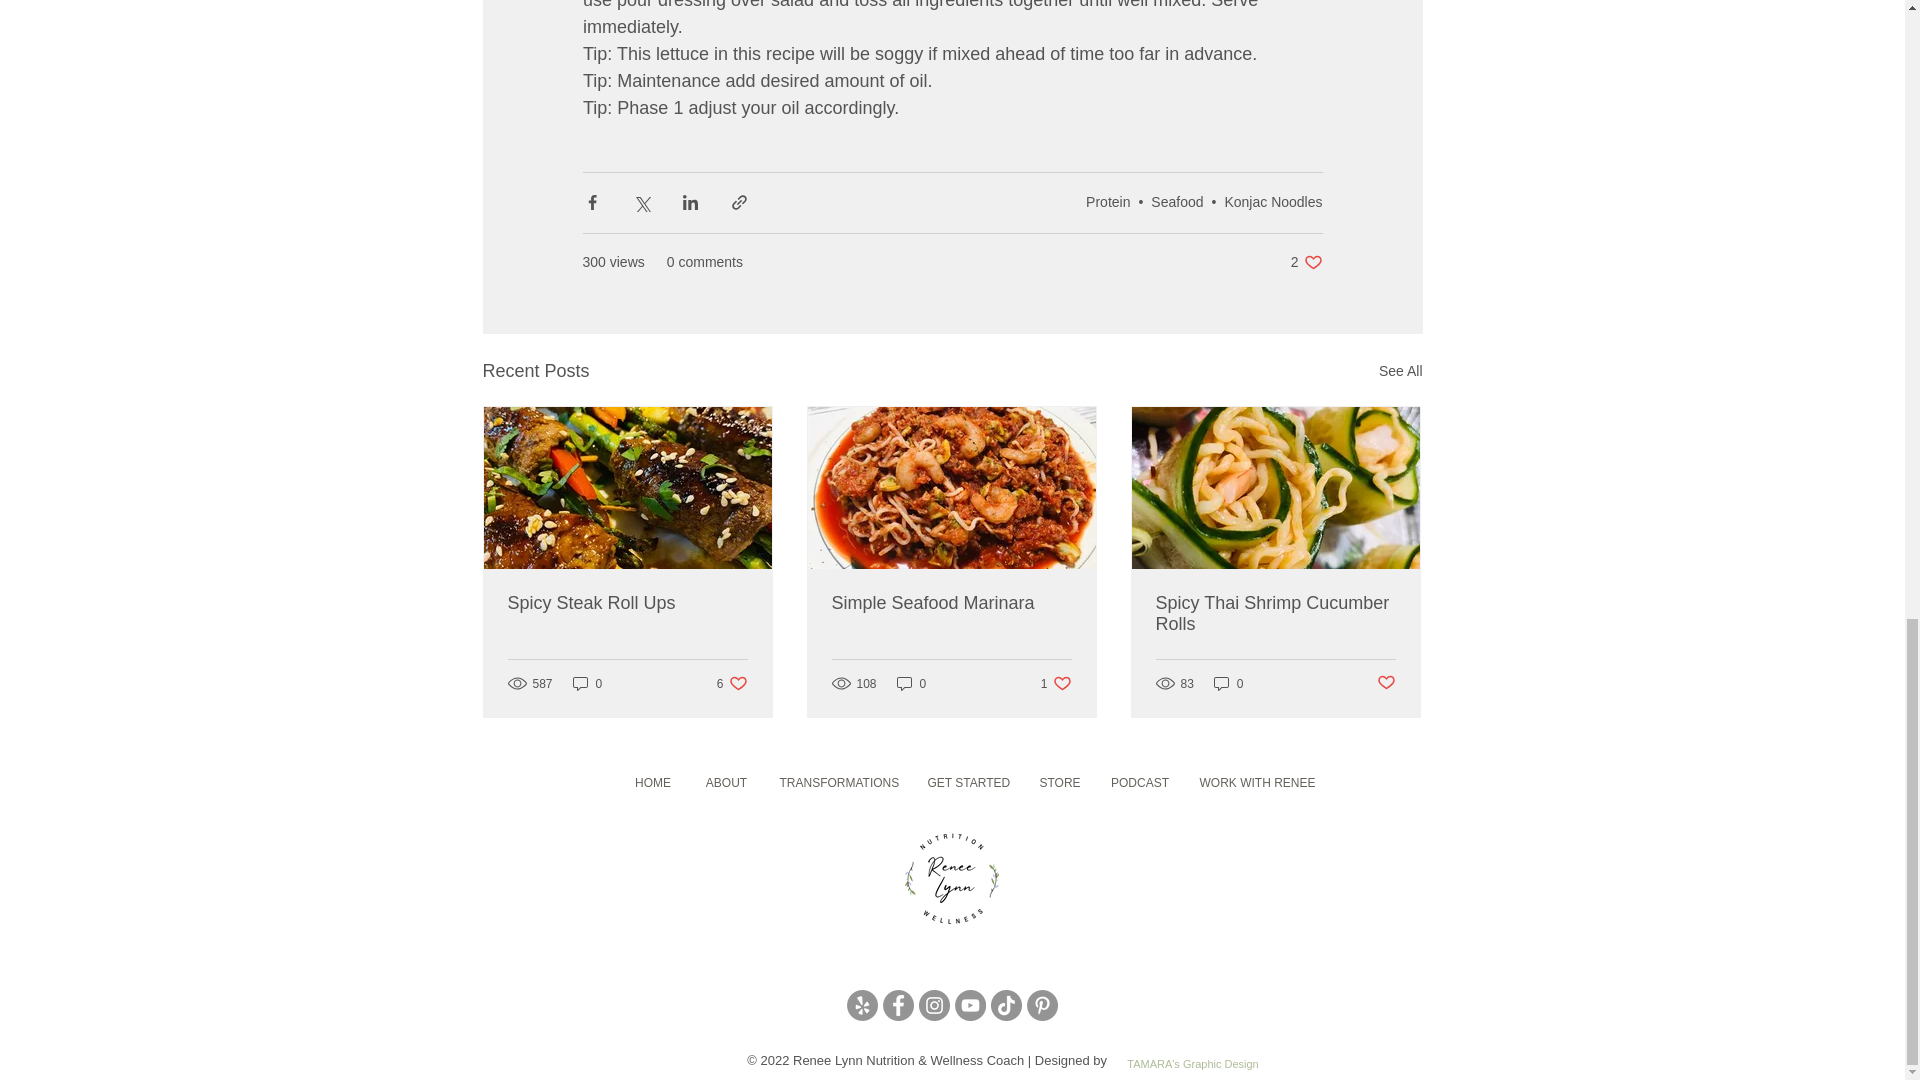 Image resolution: width=1920 pixels, height=1080 pixels. What do you see at coordinates (1056, 683) in the screenshot?
I see `0` at bounding box center [1056, 683].